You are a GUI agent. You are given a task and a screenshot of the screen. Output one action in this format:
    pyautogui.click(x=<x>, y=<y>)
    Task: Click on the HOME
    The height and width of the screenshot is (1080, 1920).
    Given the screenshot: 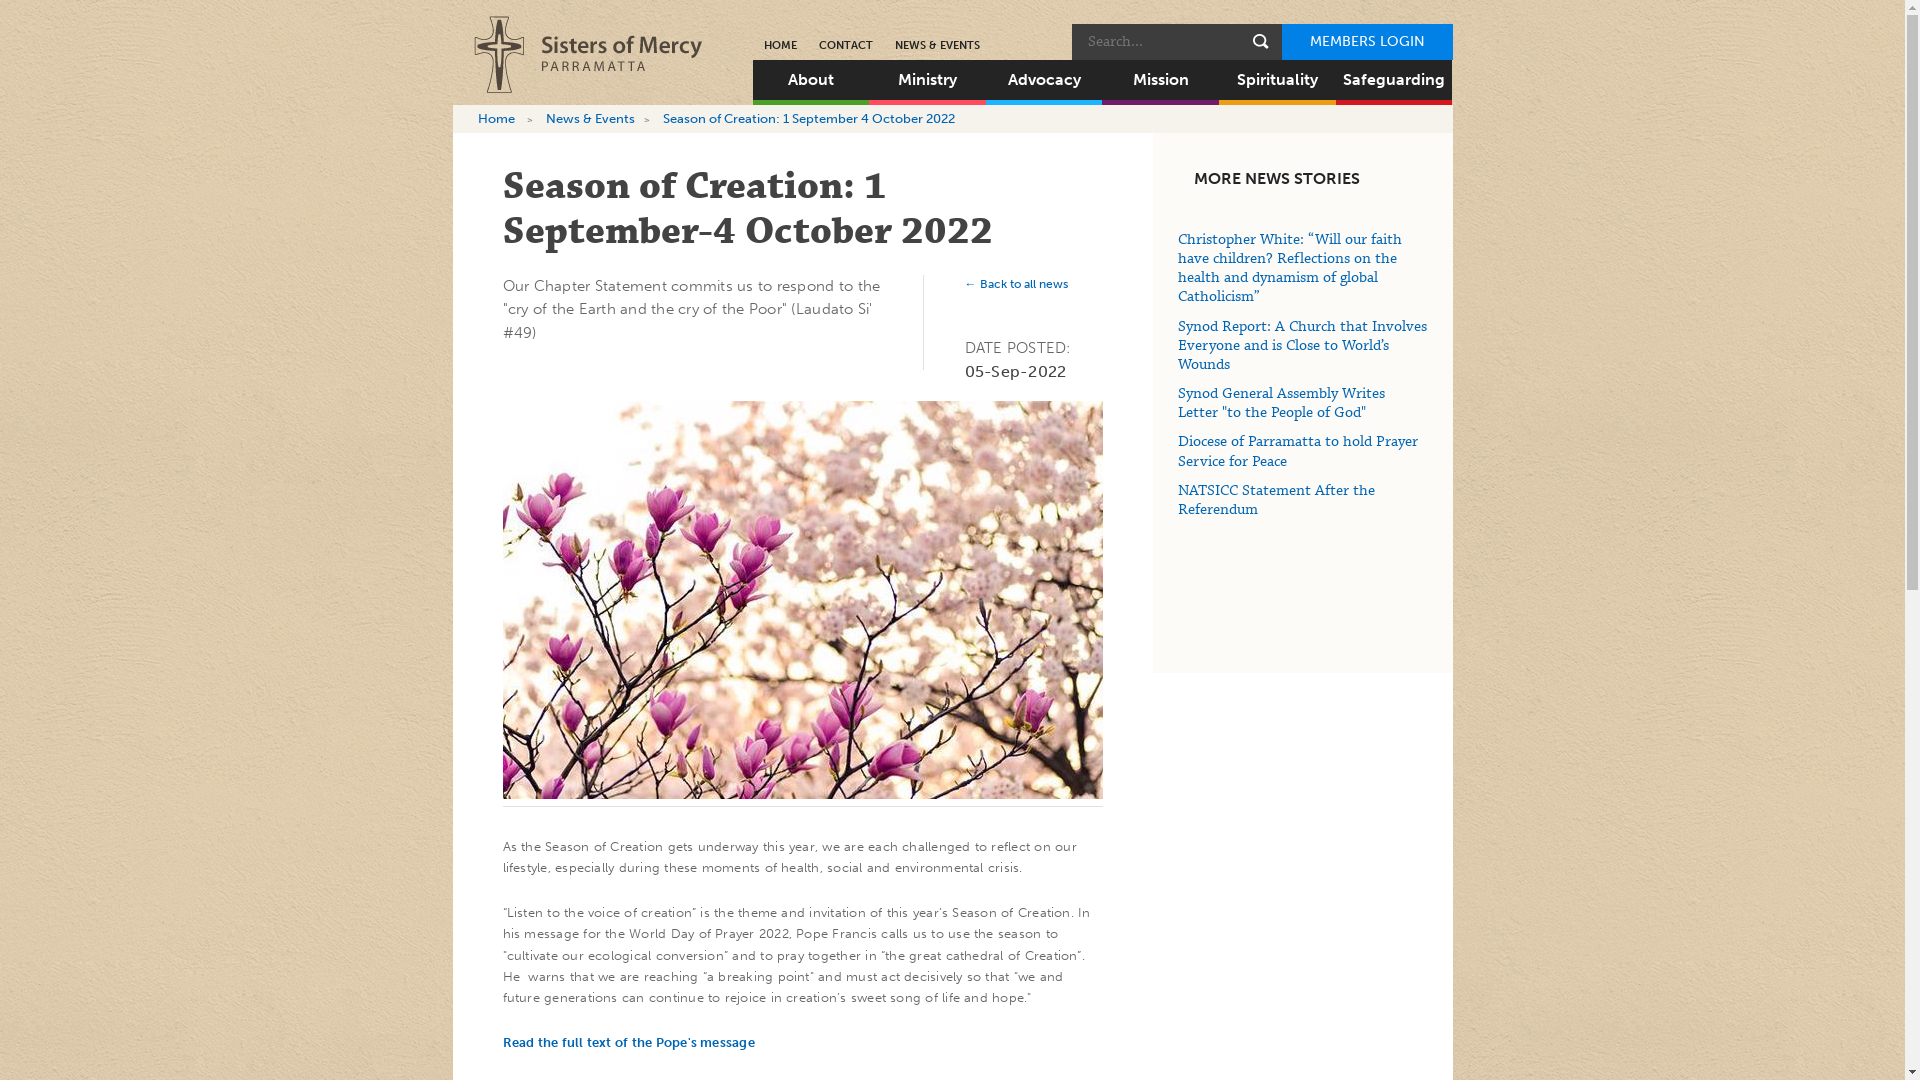 What is the action you would take?
    pyautogui.click(x=780, y=45)
    